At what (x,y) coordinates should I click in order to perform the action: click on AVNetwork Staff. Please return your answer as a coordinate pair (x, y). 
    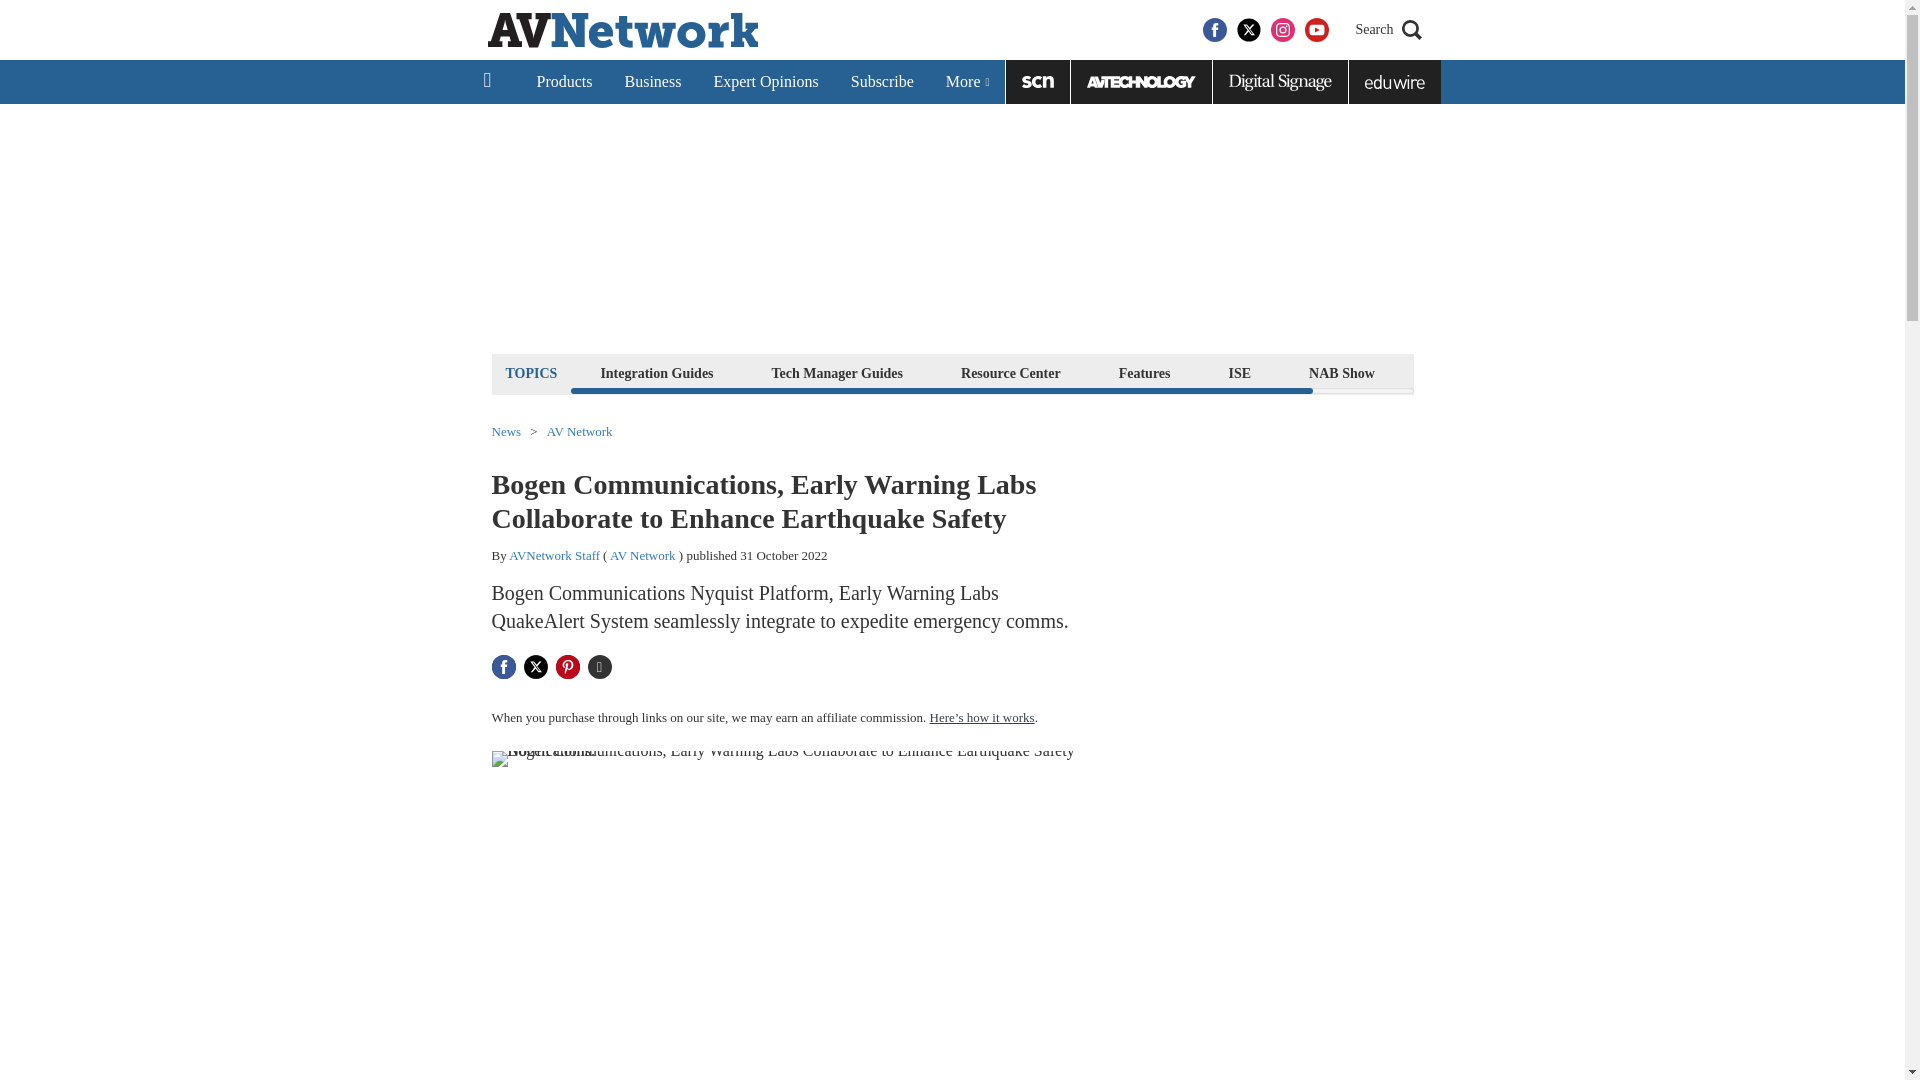
    Looking at the image, I should click on (554, 554).